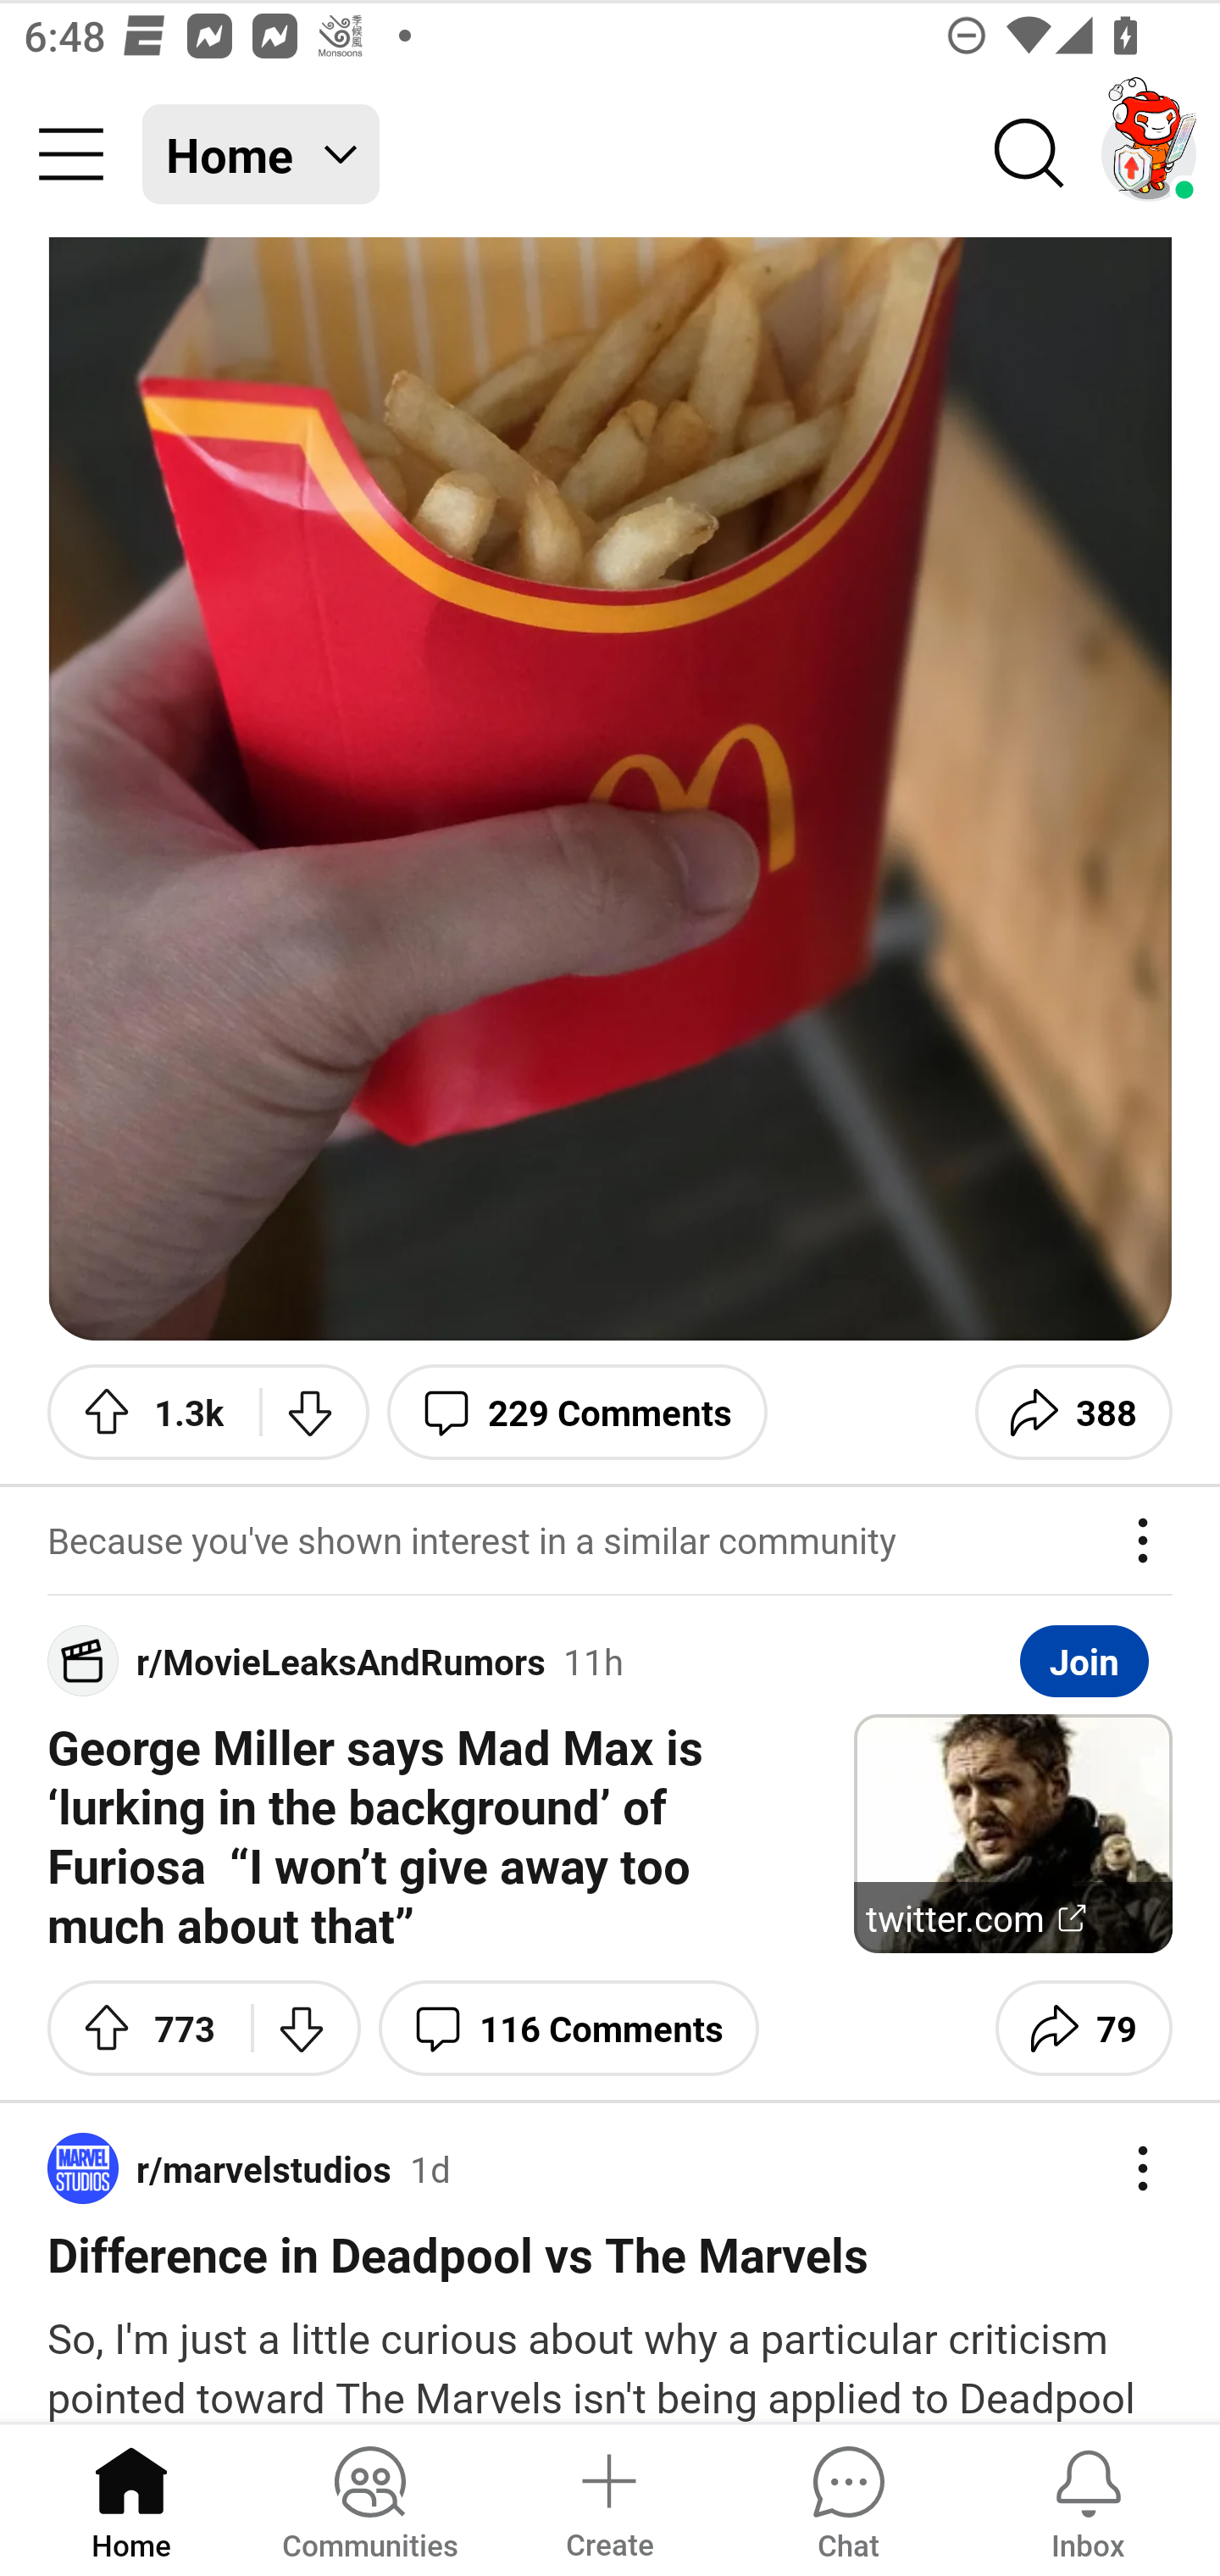 The height and width of the screenshot is (2576, 1220). What do you see at coordinates (848, 2498) in the screenshot?
I see `Chat` at bounding box center [848, 2498].